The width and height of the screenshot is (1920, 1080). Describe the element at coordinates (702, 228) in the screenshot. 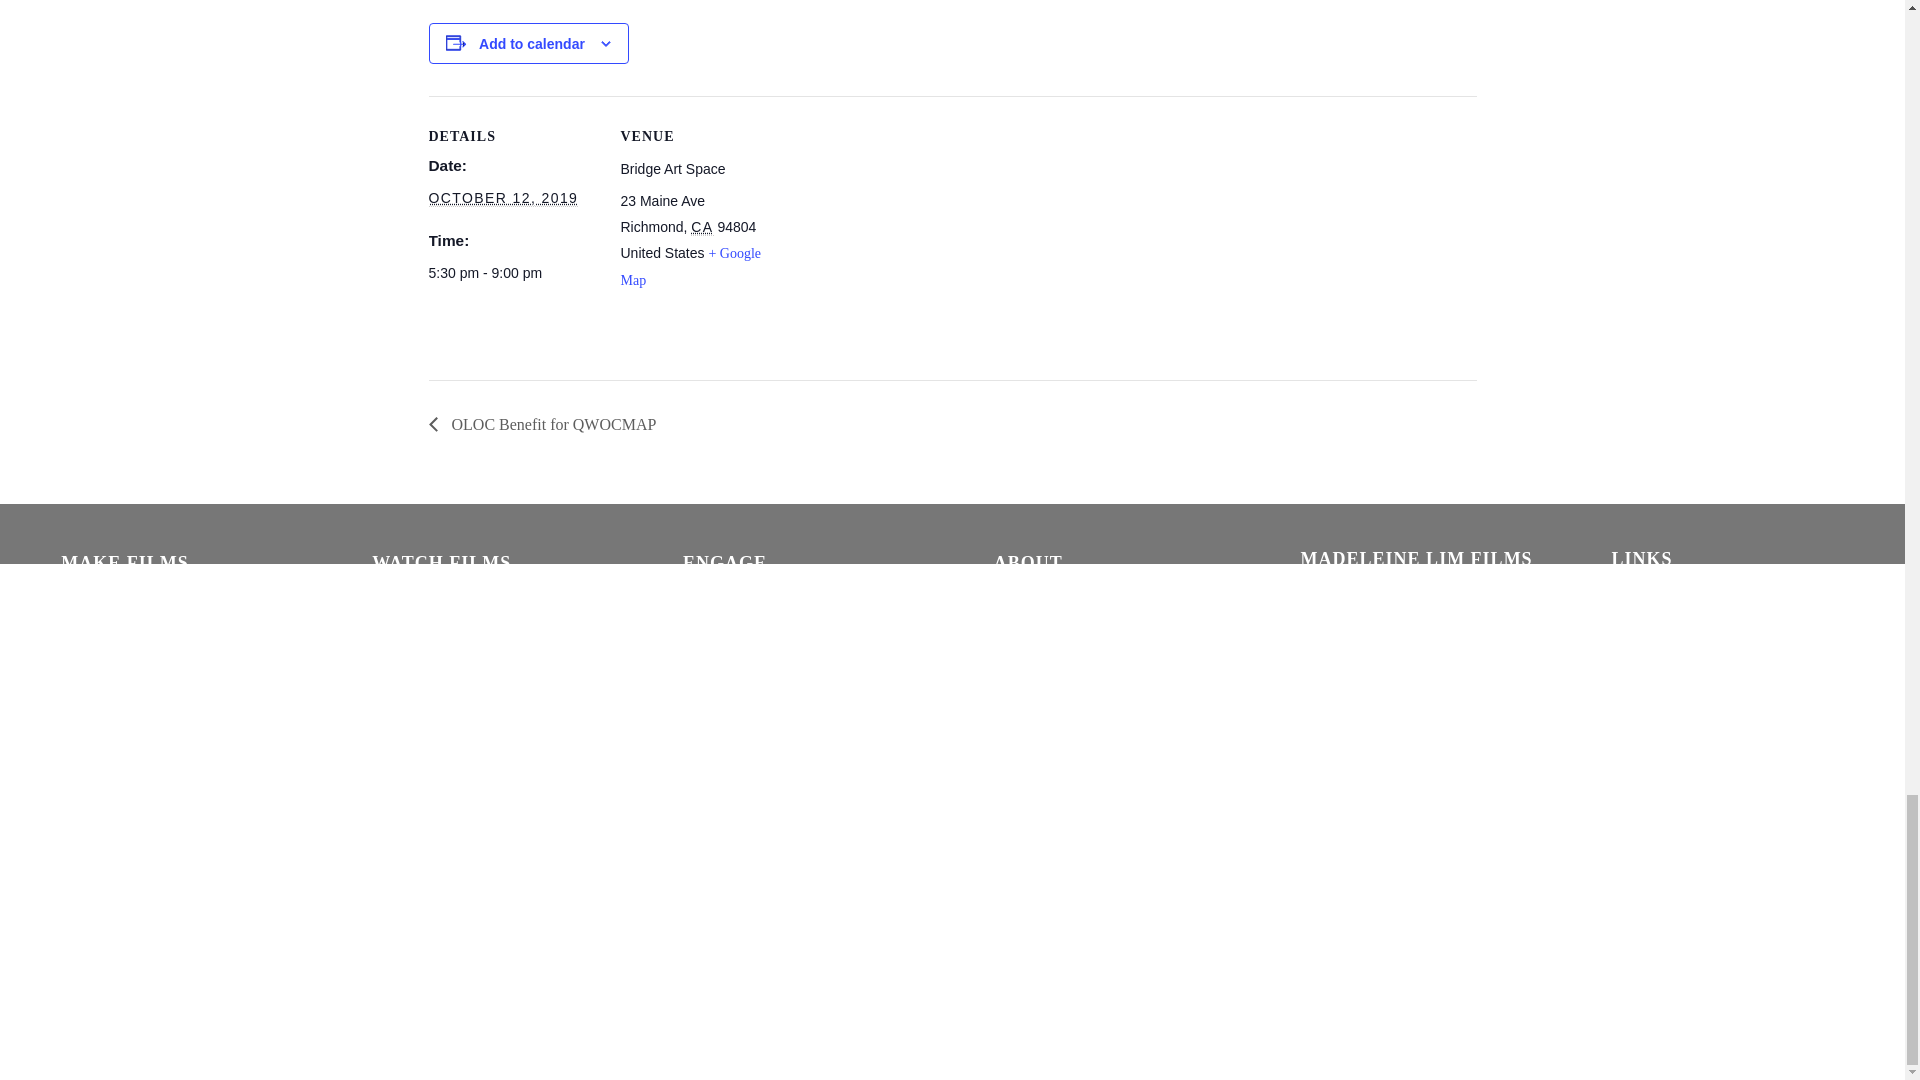

I see `California` at that location.